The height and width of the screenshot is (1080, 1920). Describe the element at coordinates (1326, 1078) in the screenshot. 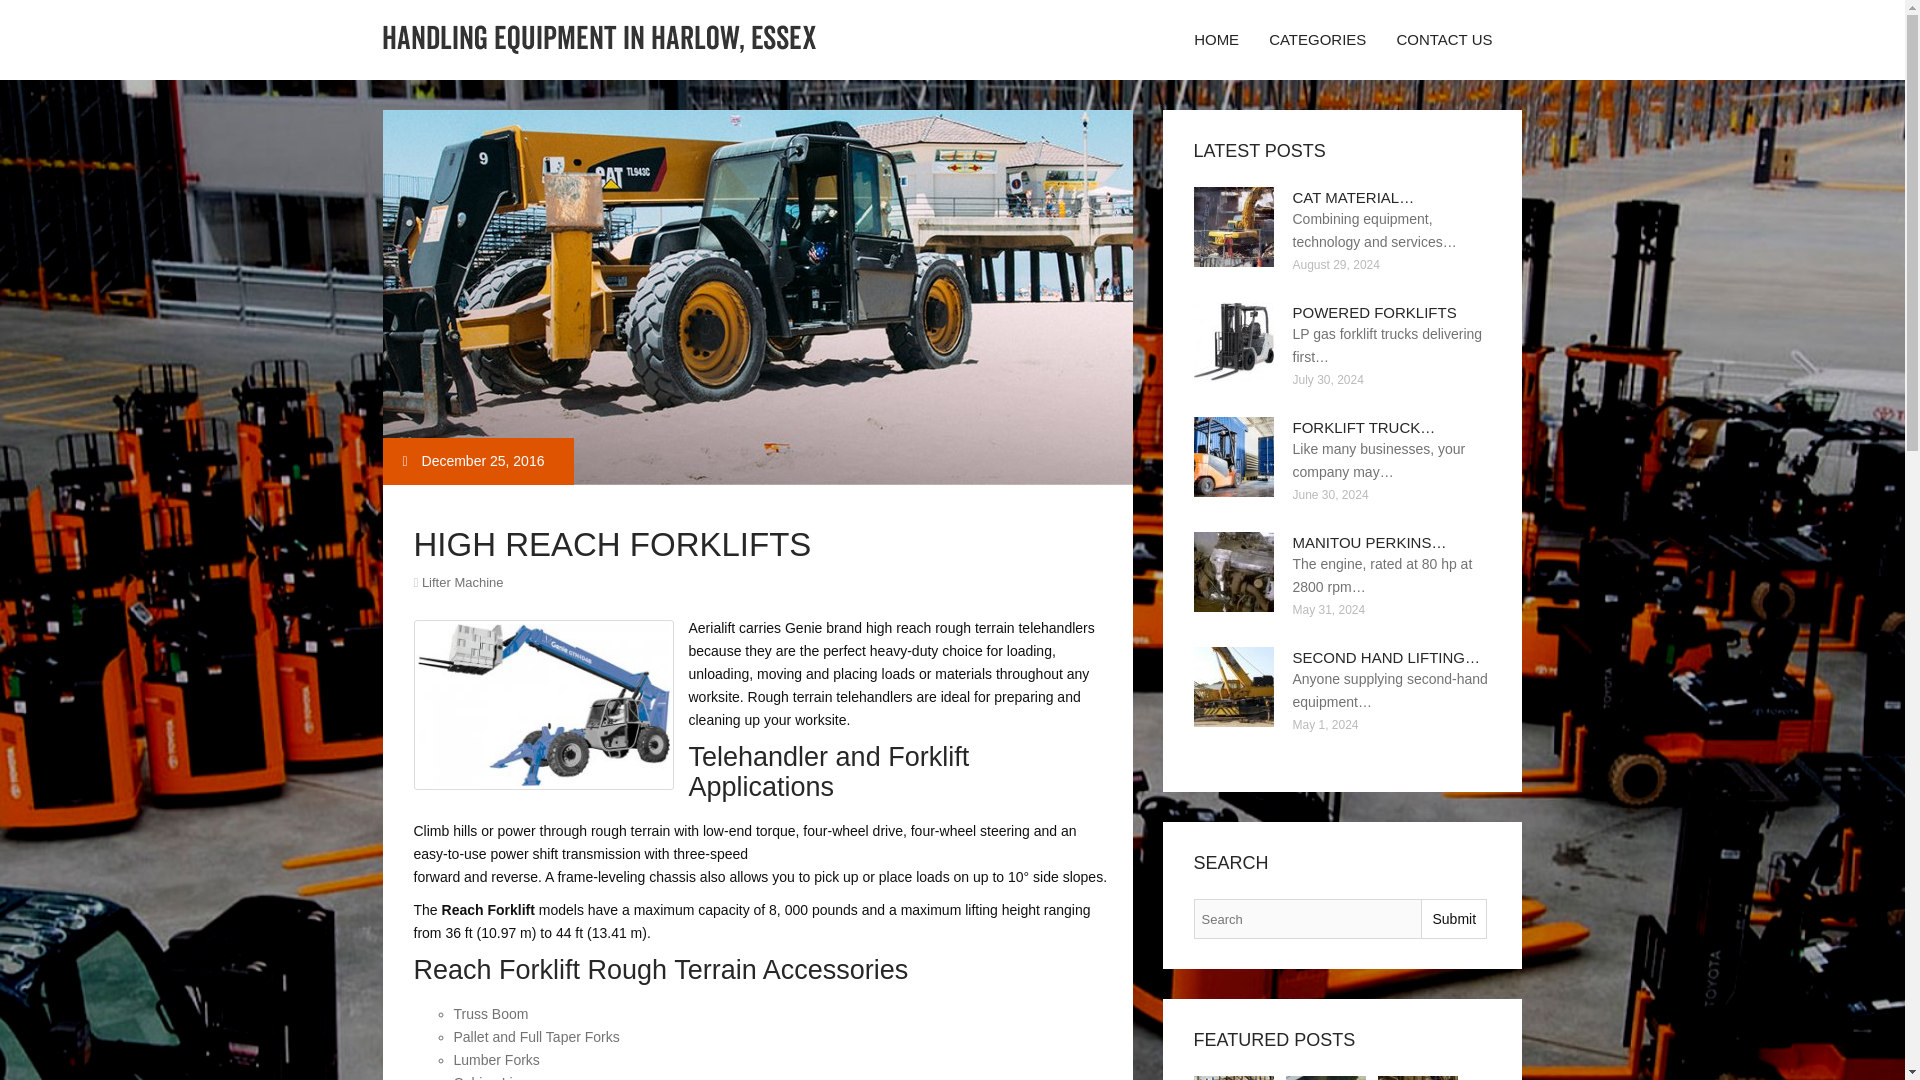

I see `High Reach Trucks` at that location.